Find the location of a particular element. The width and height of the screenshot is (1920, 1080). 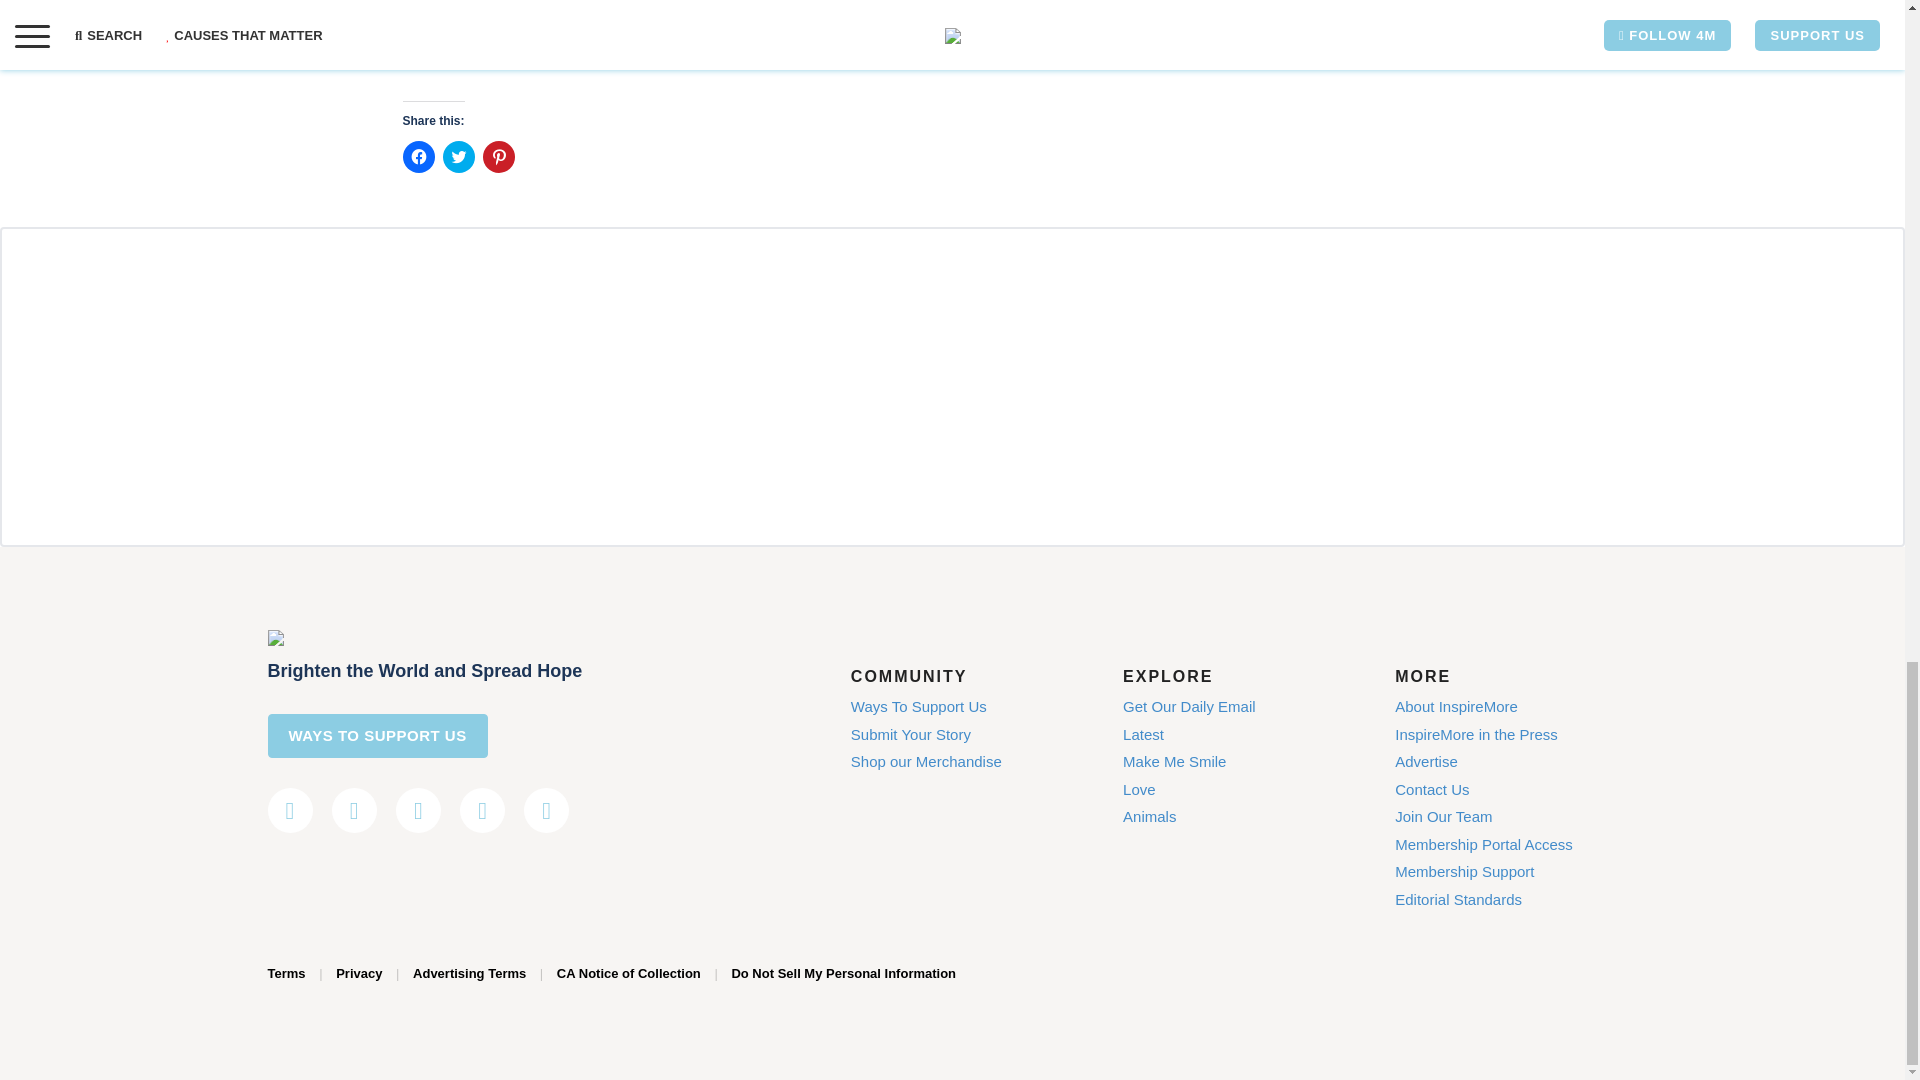

Click to share on Twitter is located at coordinates (458, 156).